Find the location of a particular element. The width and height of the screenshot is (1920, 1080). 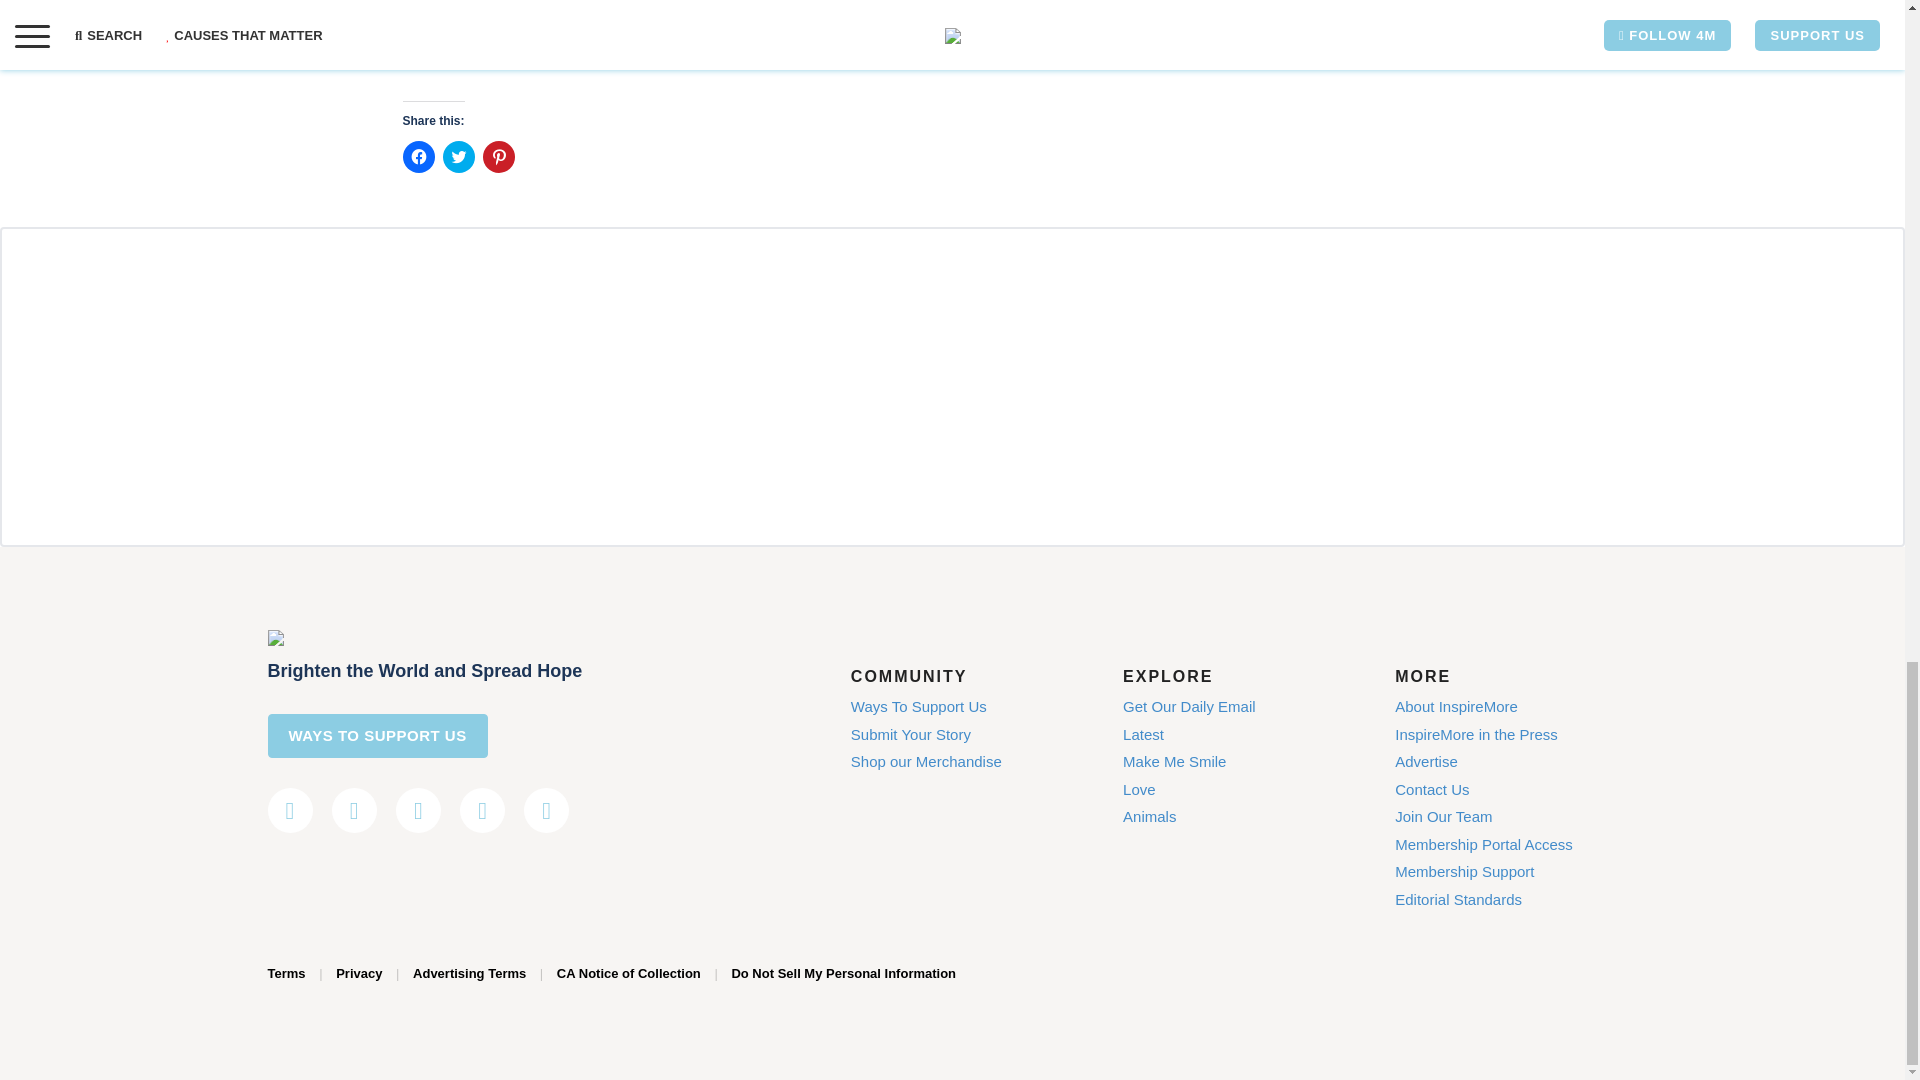

Click to share on Twitter is located at coordinates (458, 156).